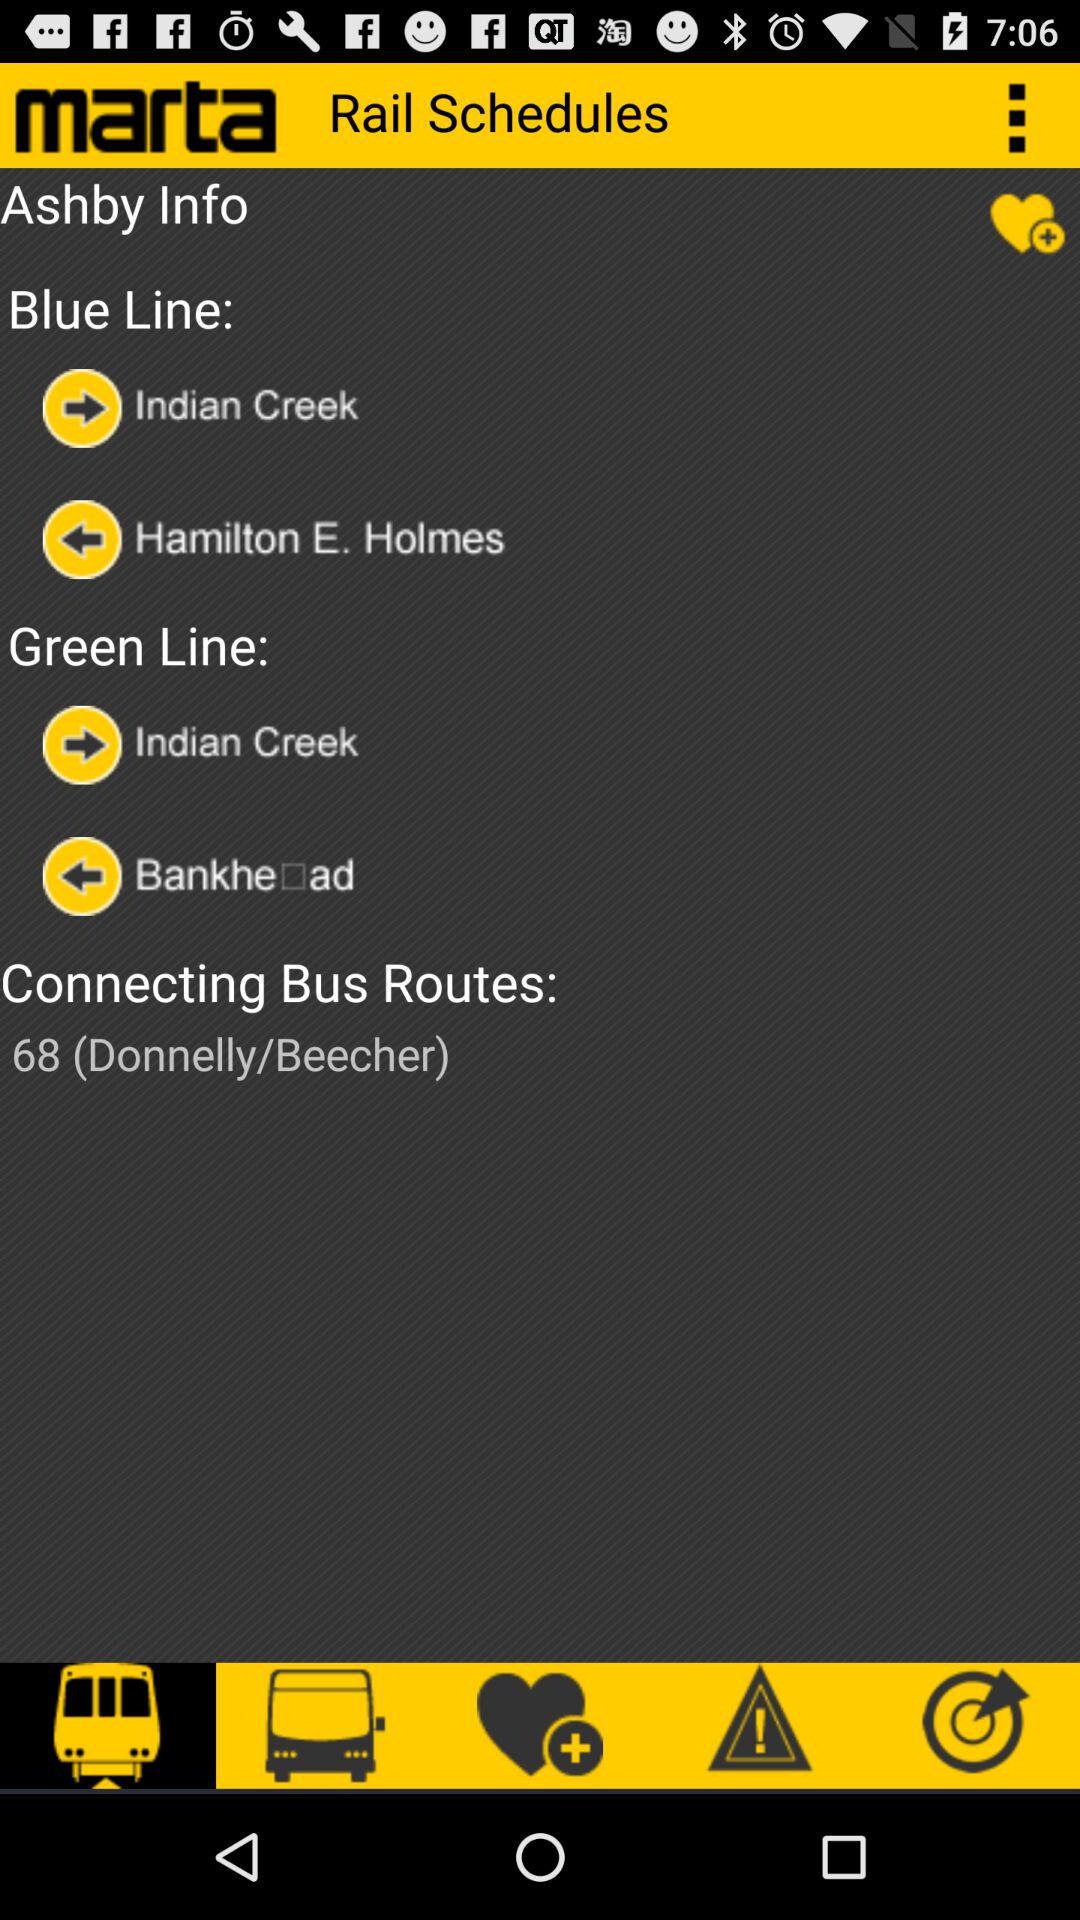 This screenshot has width=1080, height=1920. What do you see at coordinates (206, 744) in the screenshot?
I see `go to selected rail station` at bounding box center [206, 744].